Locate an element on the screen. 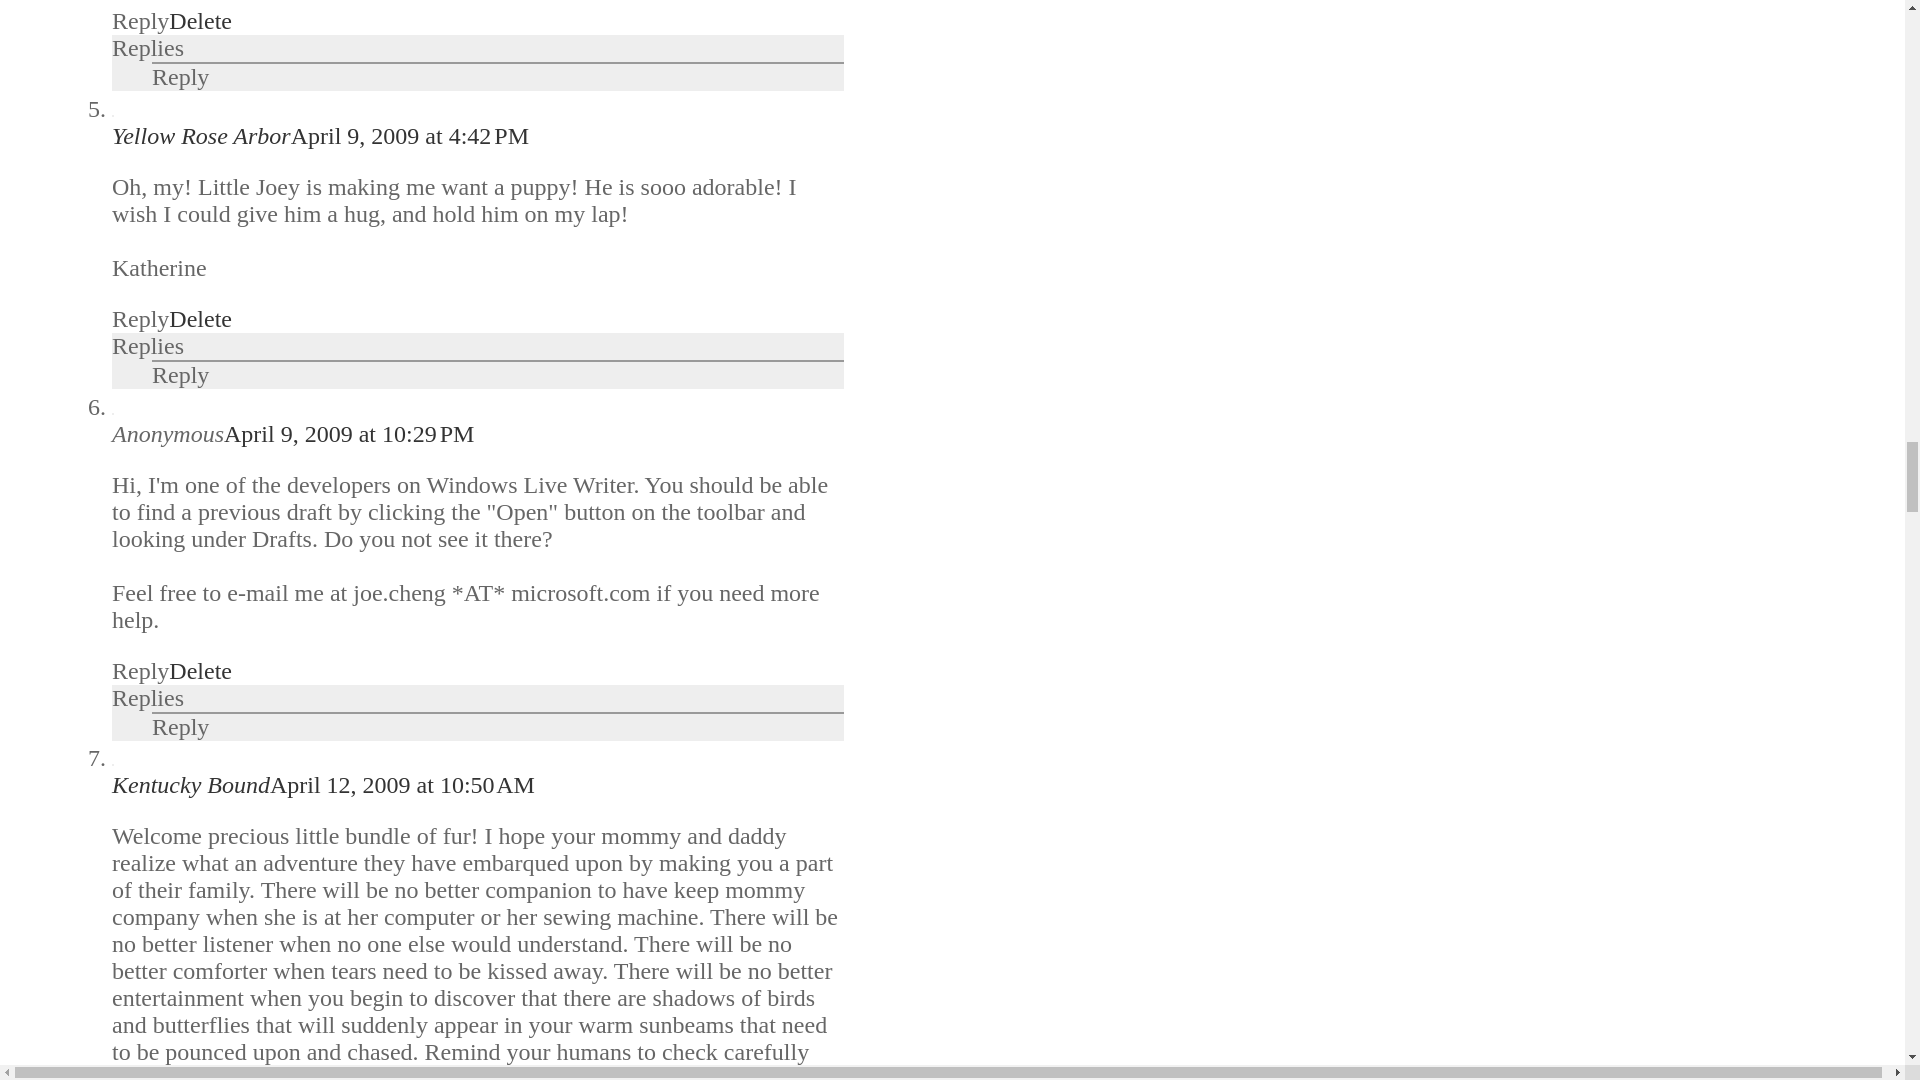 The height and width of the screenshot is (1080, 1920). Reply is located at coordinates (180, 76).